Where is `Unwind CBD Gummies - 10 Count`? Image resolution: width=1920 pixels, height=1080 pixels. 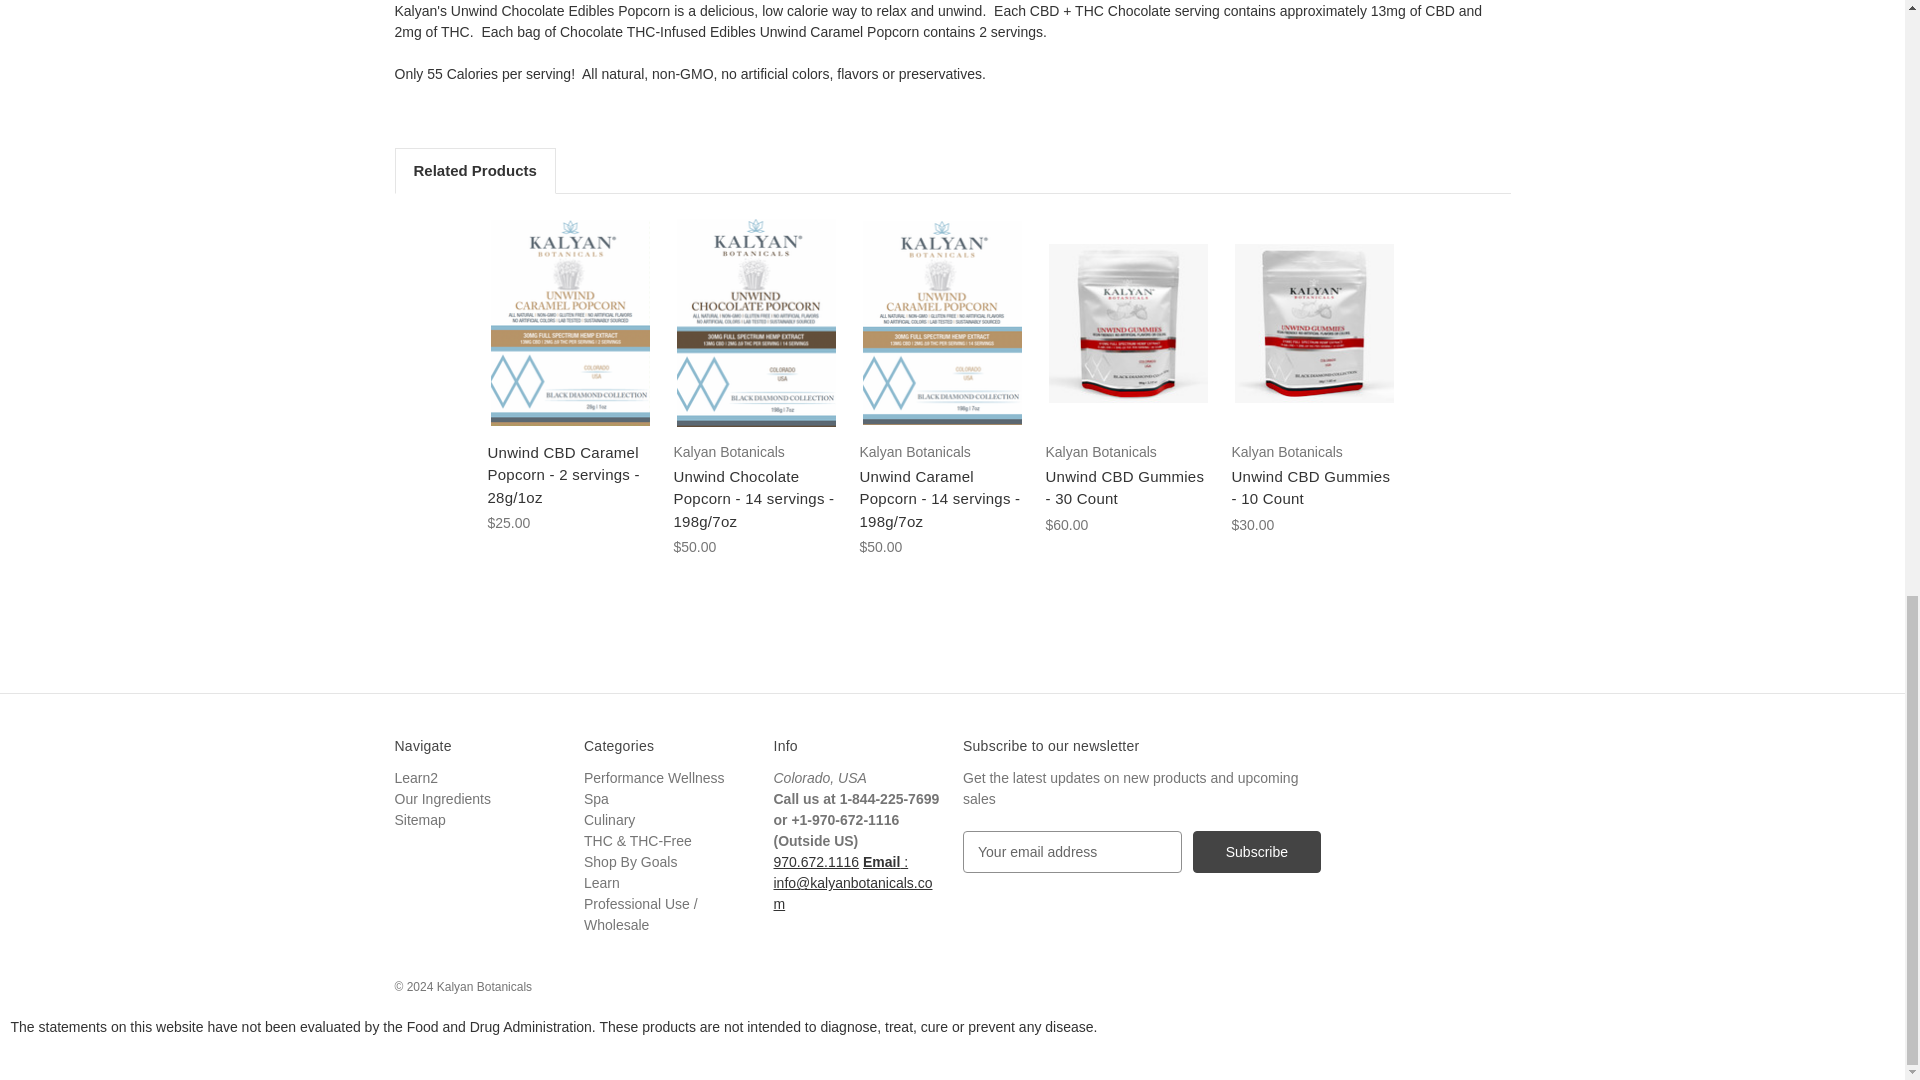
Unwind CBD Gummies - 10 Count is located at coordinates (1314, 323).